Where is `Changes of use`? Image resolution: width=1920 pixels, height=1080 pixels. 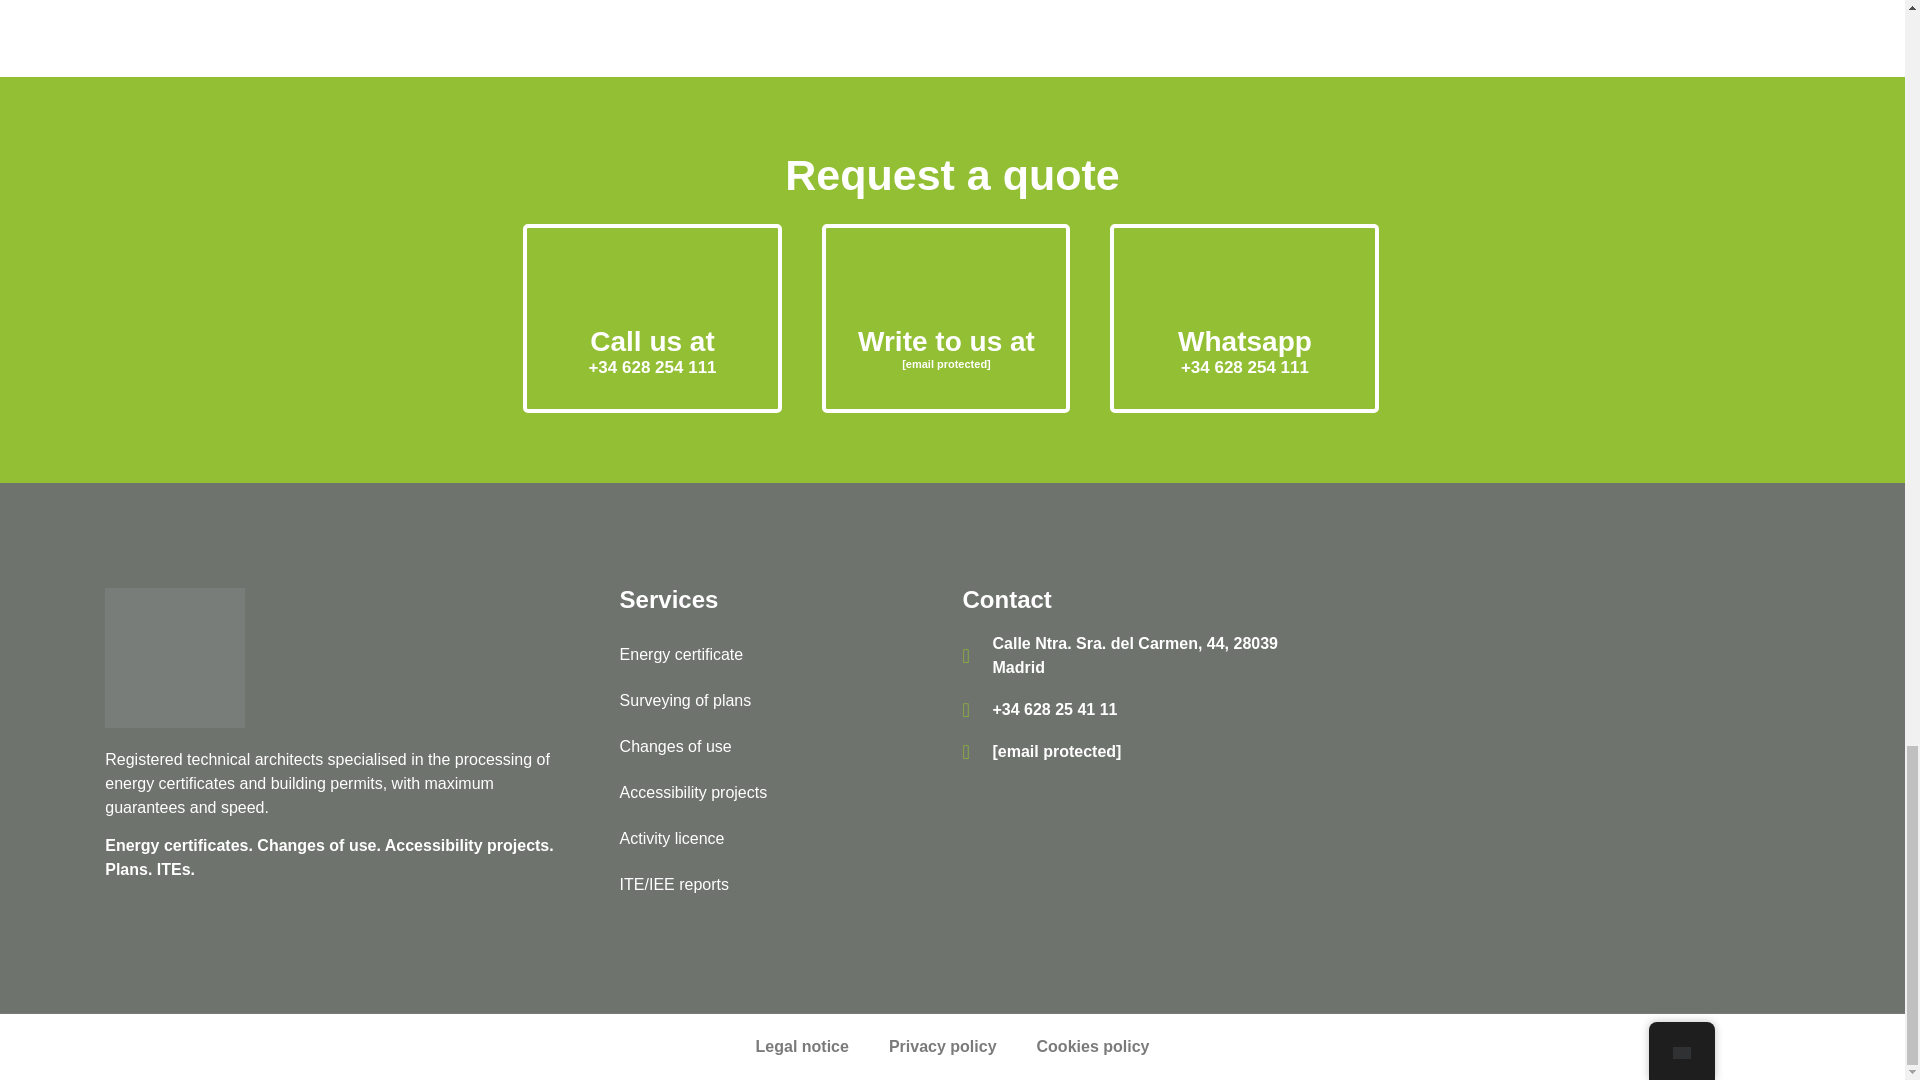 Changes of use is located at coordinates (781, 746).